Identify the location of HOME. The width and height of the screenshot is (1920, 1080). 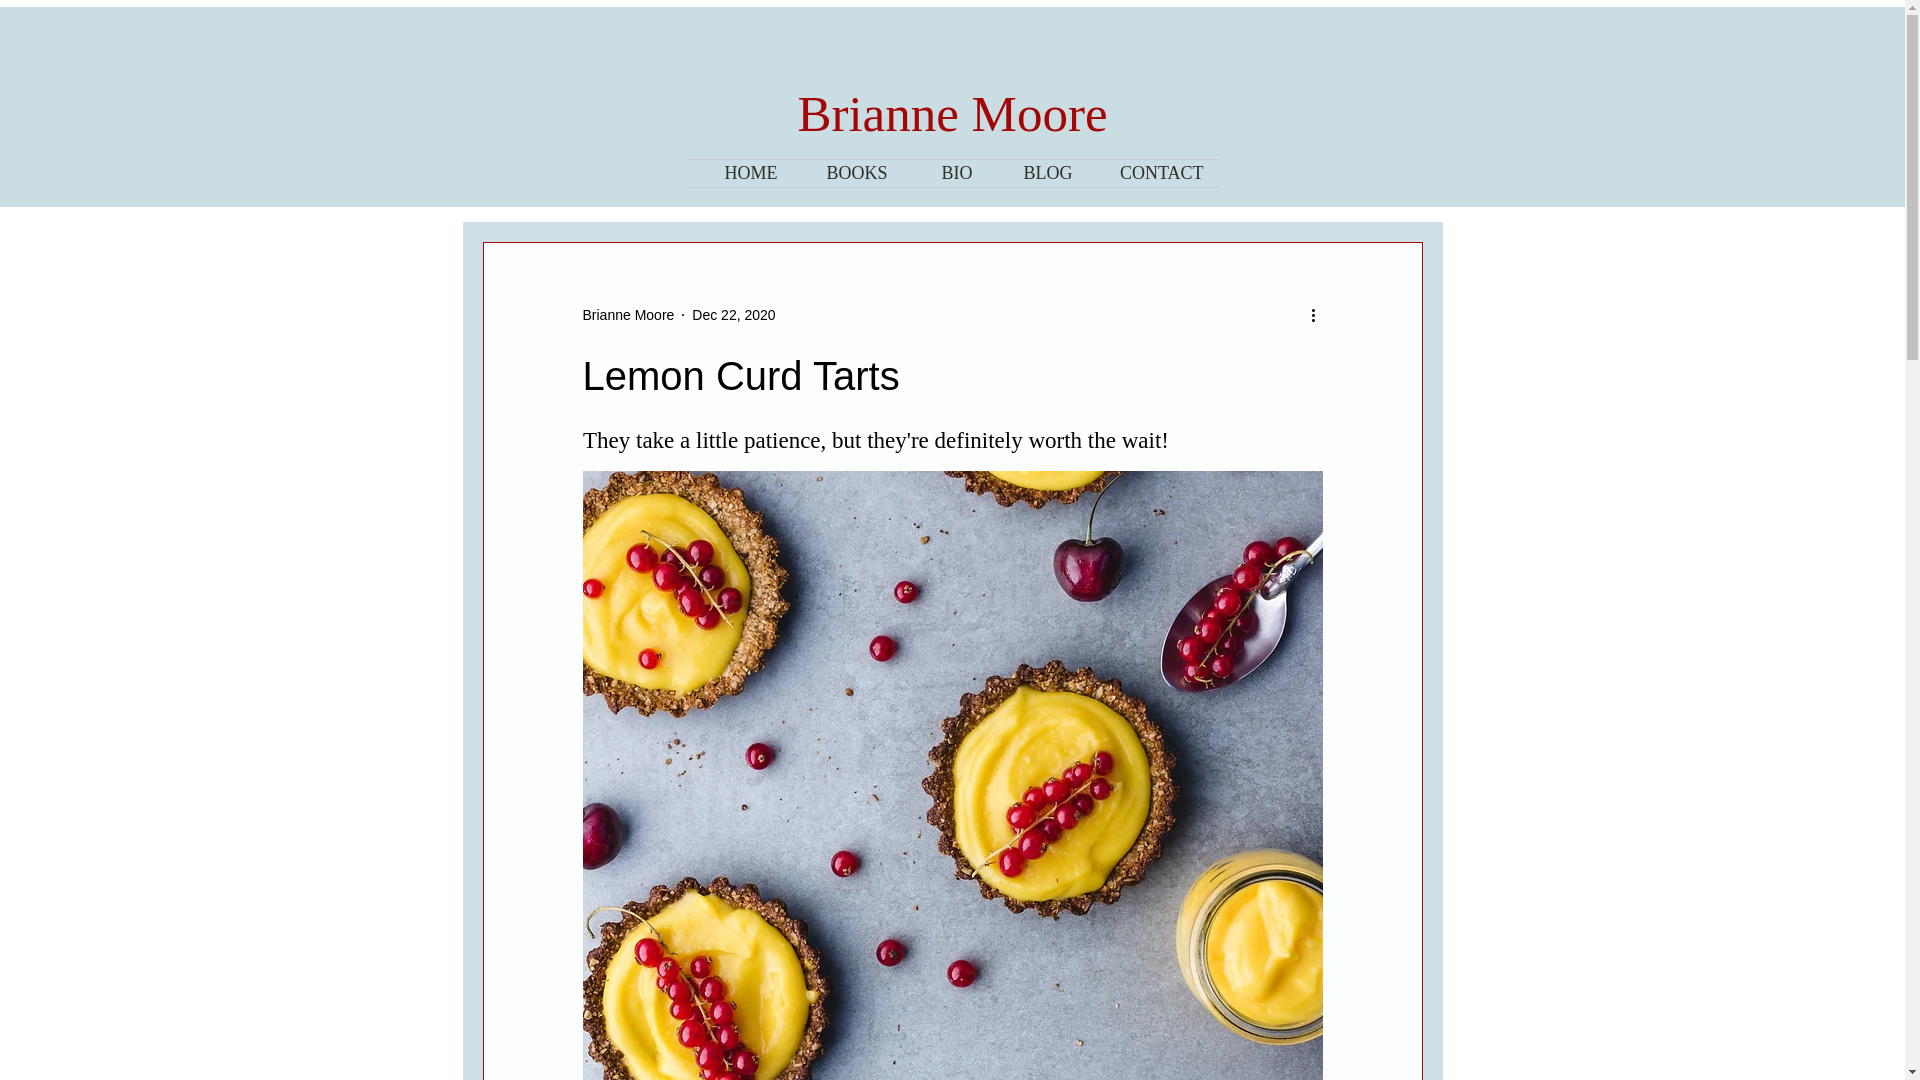
(738, 172).